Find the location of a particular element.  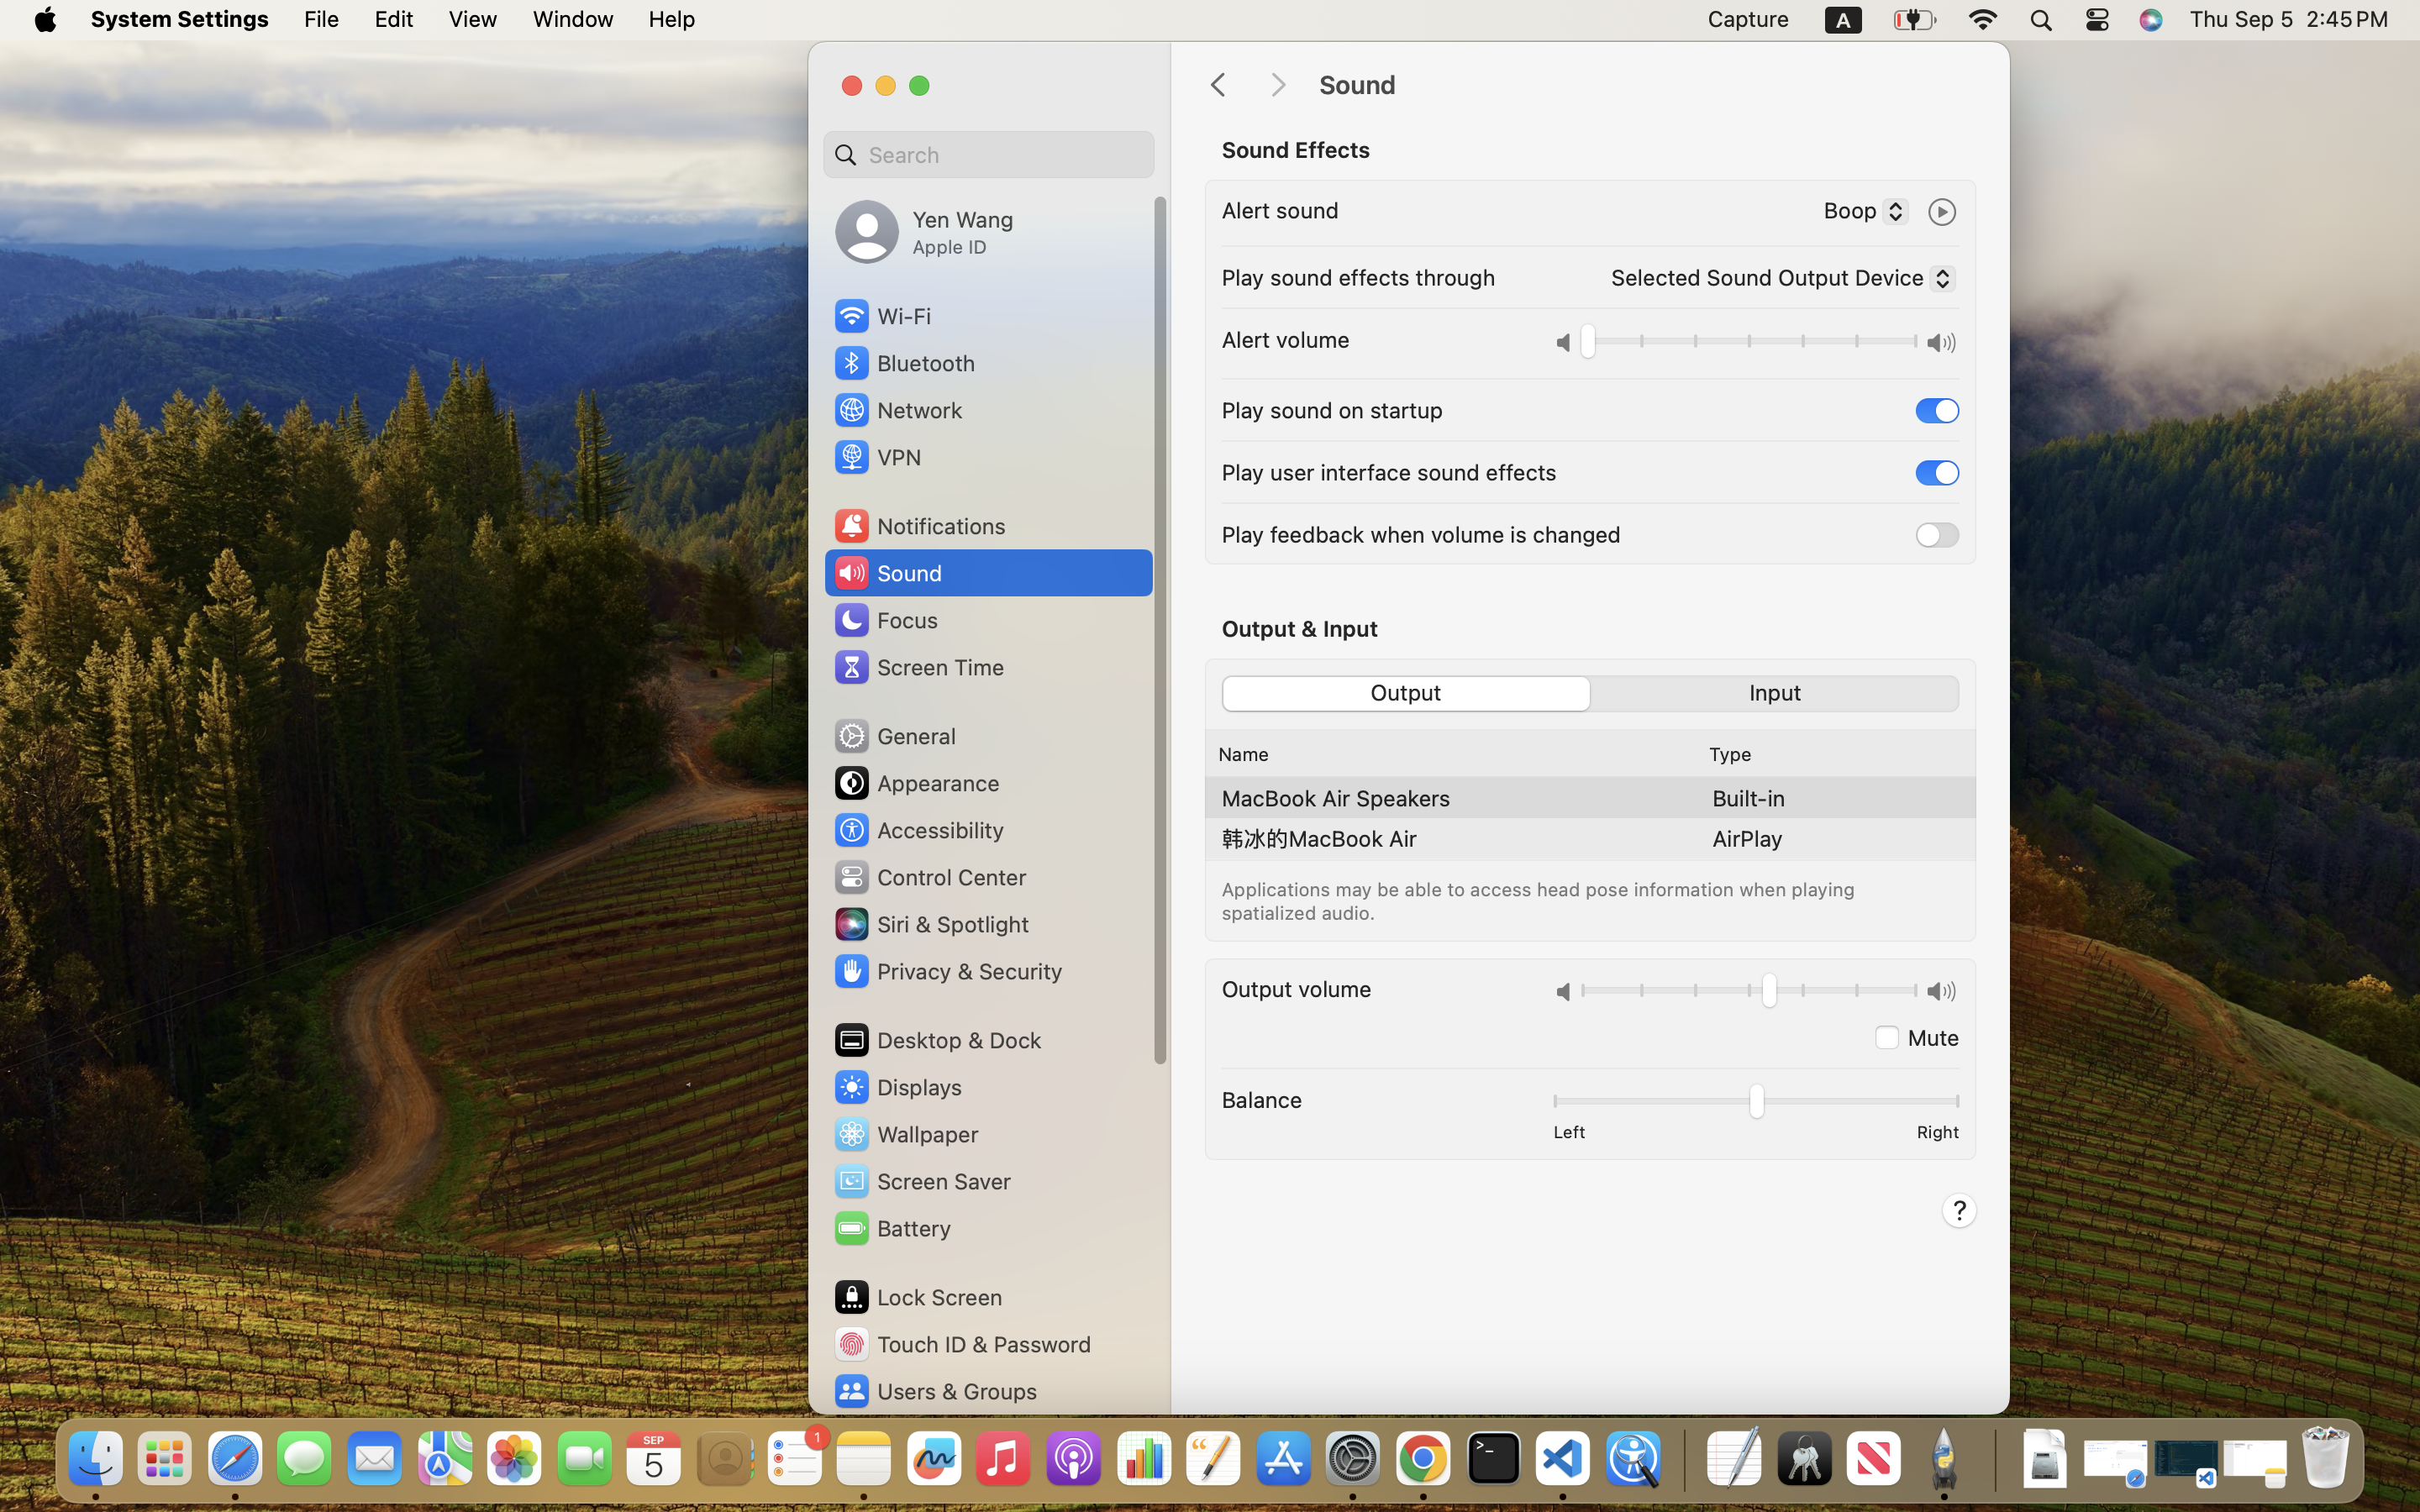

1 is located at coordinates (1938, 410).